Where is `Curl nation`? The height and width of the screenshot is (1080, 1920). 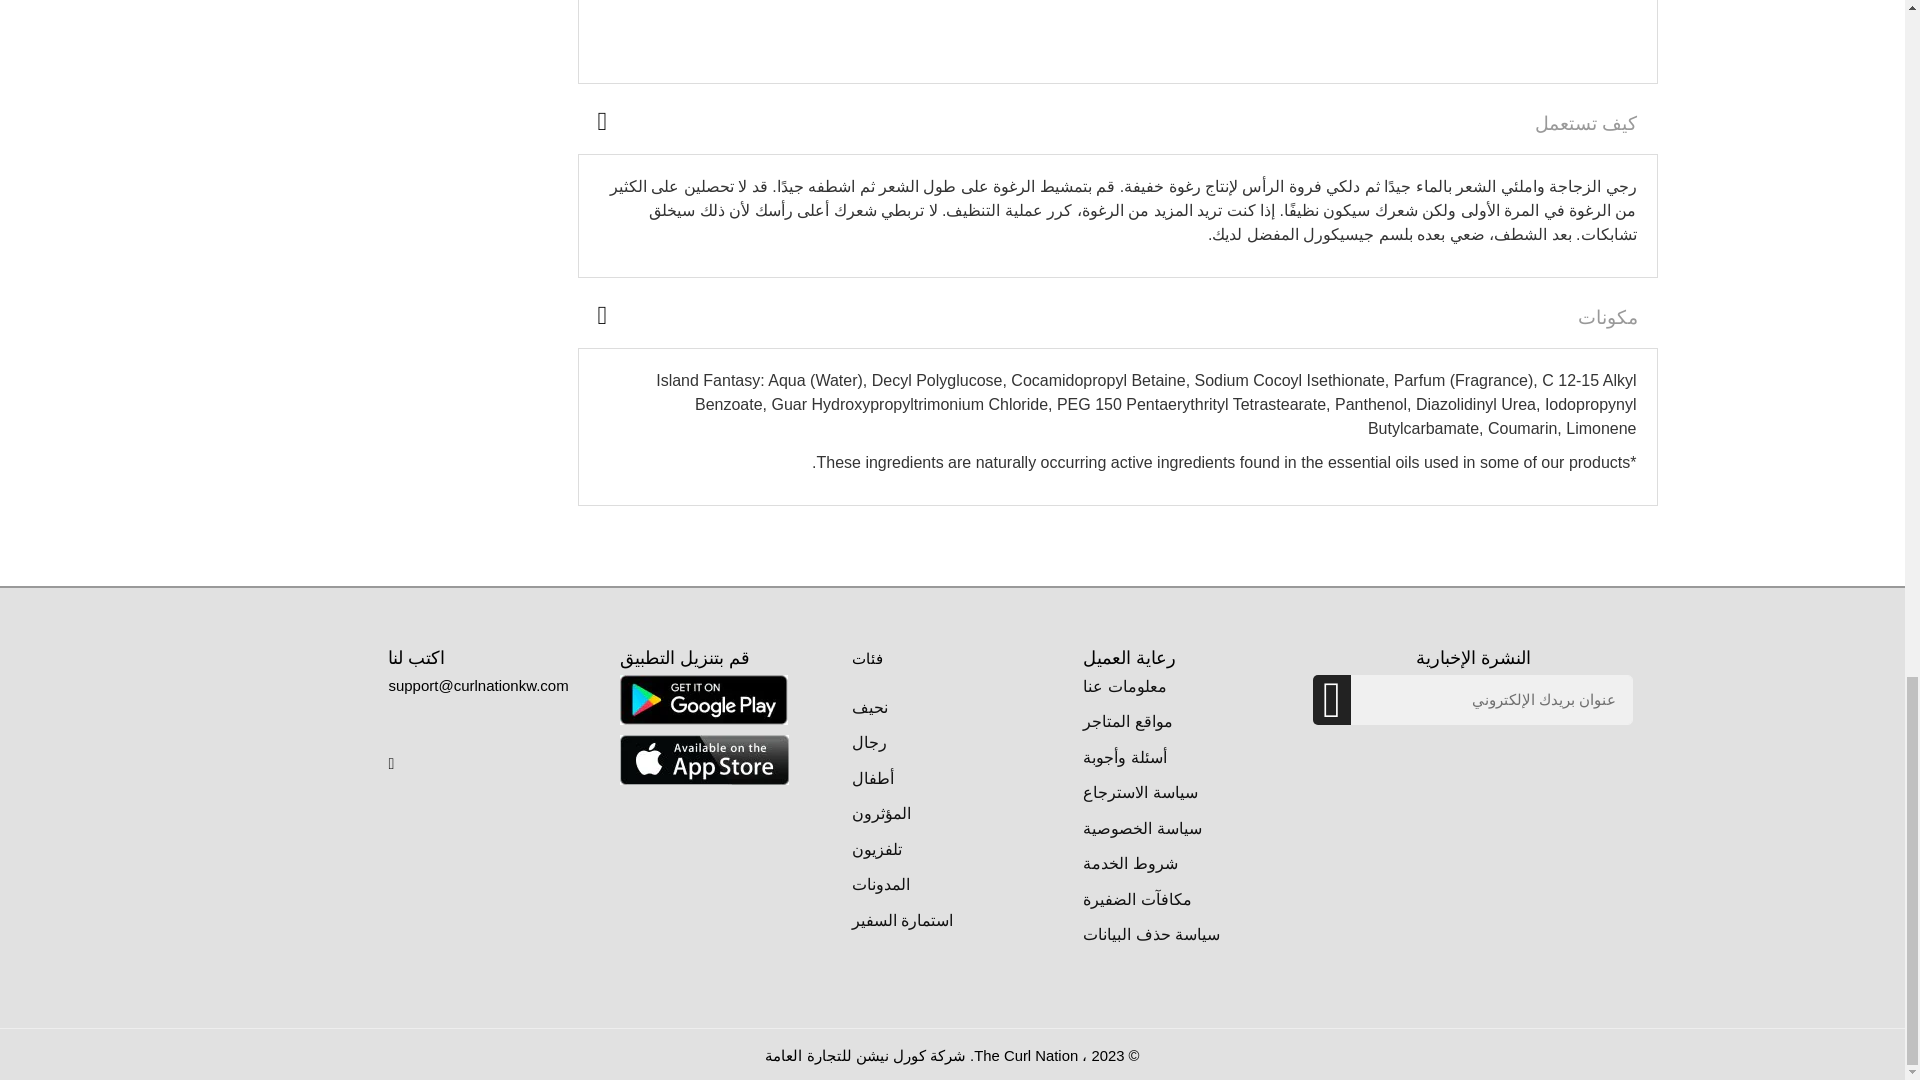 Curl nation is located at coordinates (704, 698).